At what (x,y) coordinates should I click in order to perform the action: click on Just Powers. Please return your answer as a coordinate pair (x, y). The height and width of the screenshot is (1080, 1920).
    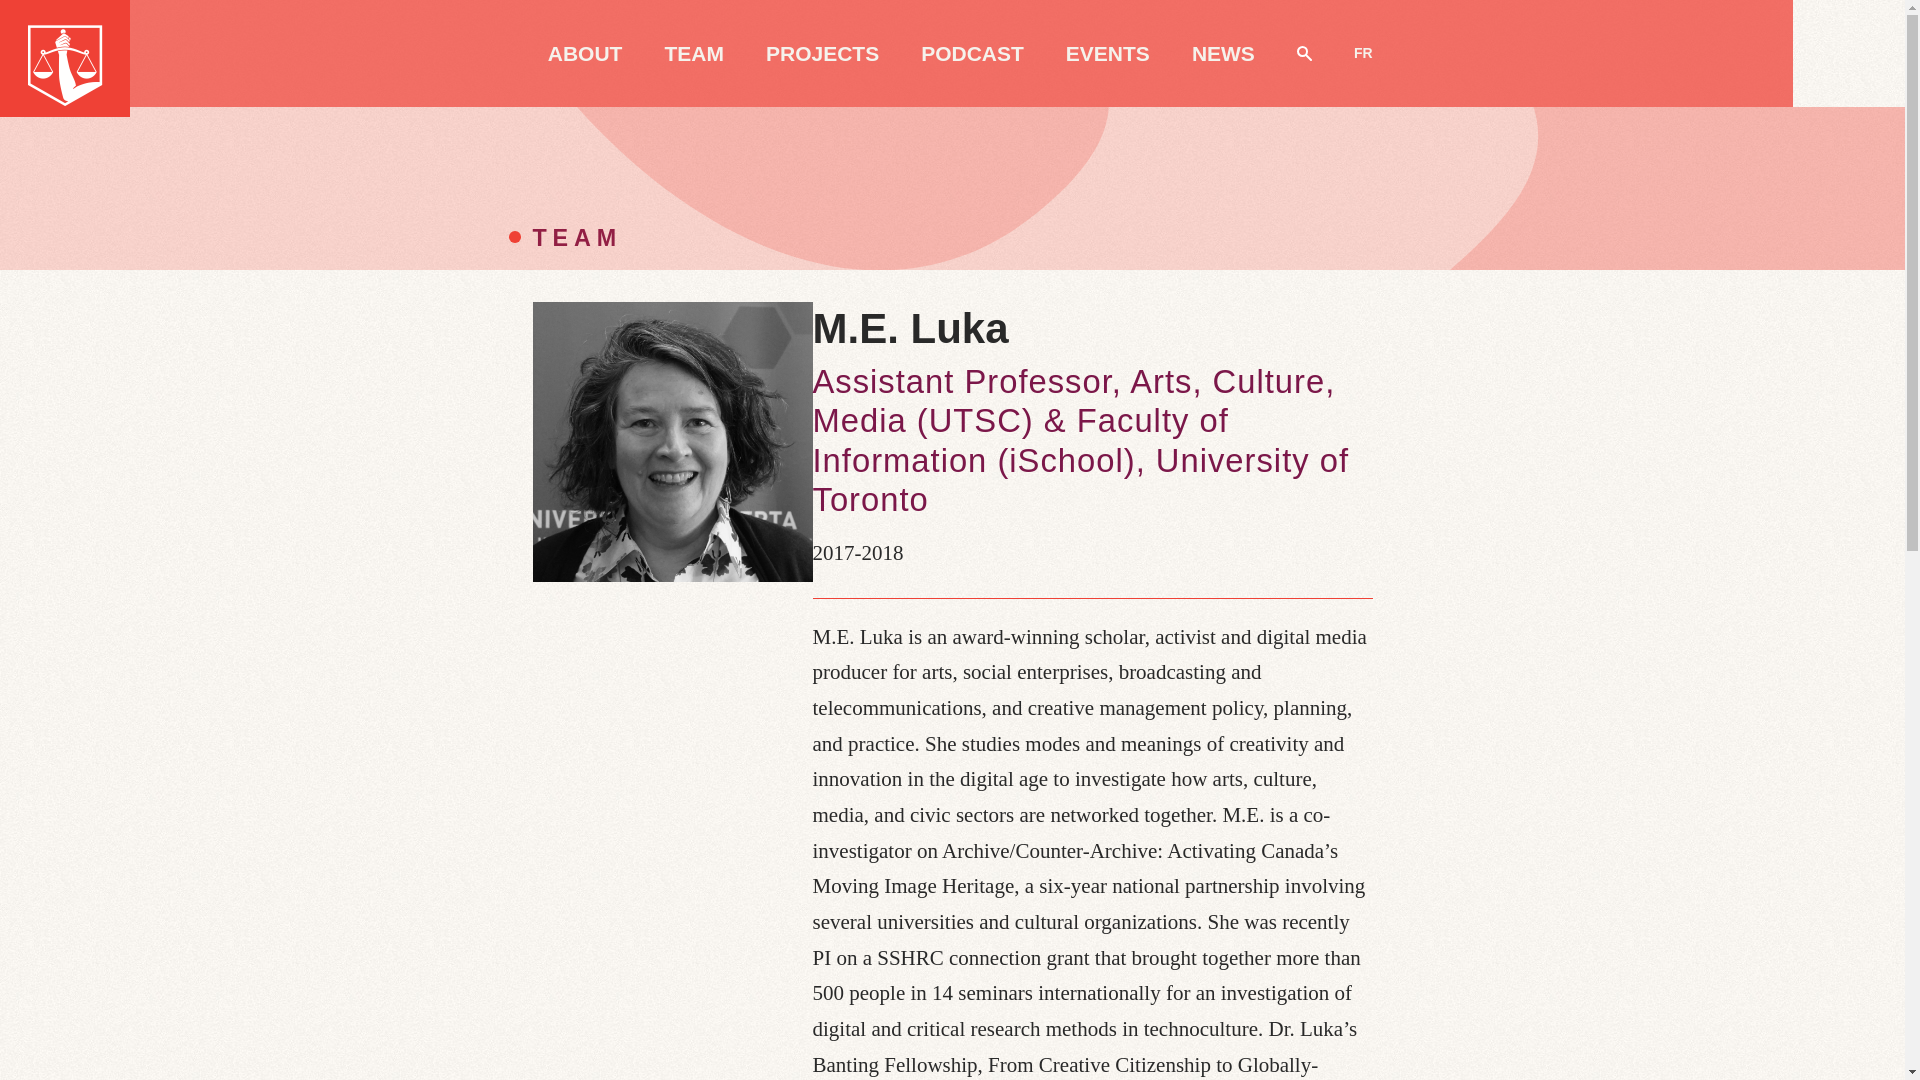
    Looking at the image, I should click on (65, 58).